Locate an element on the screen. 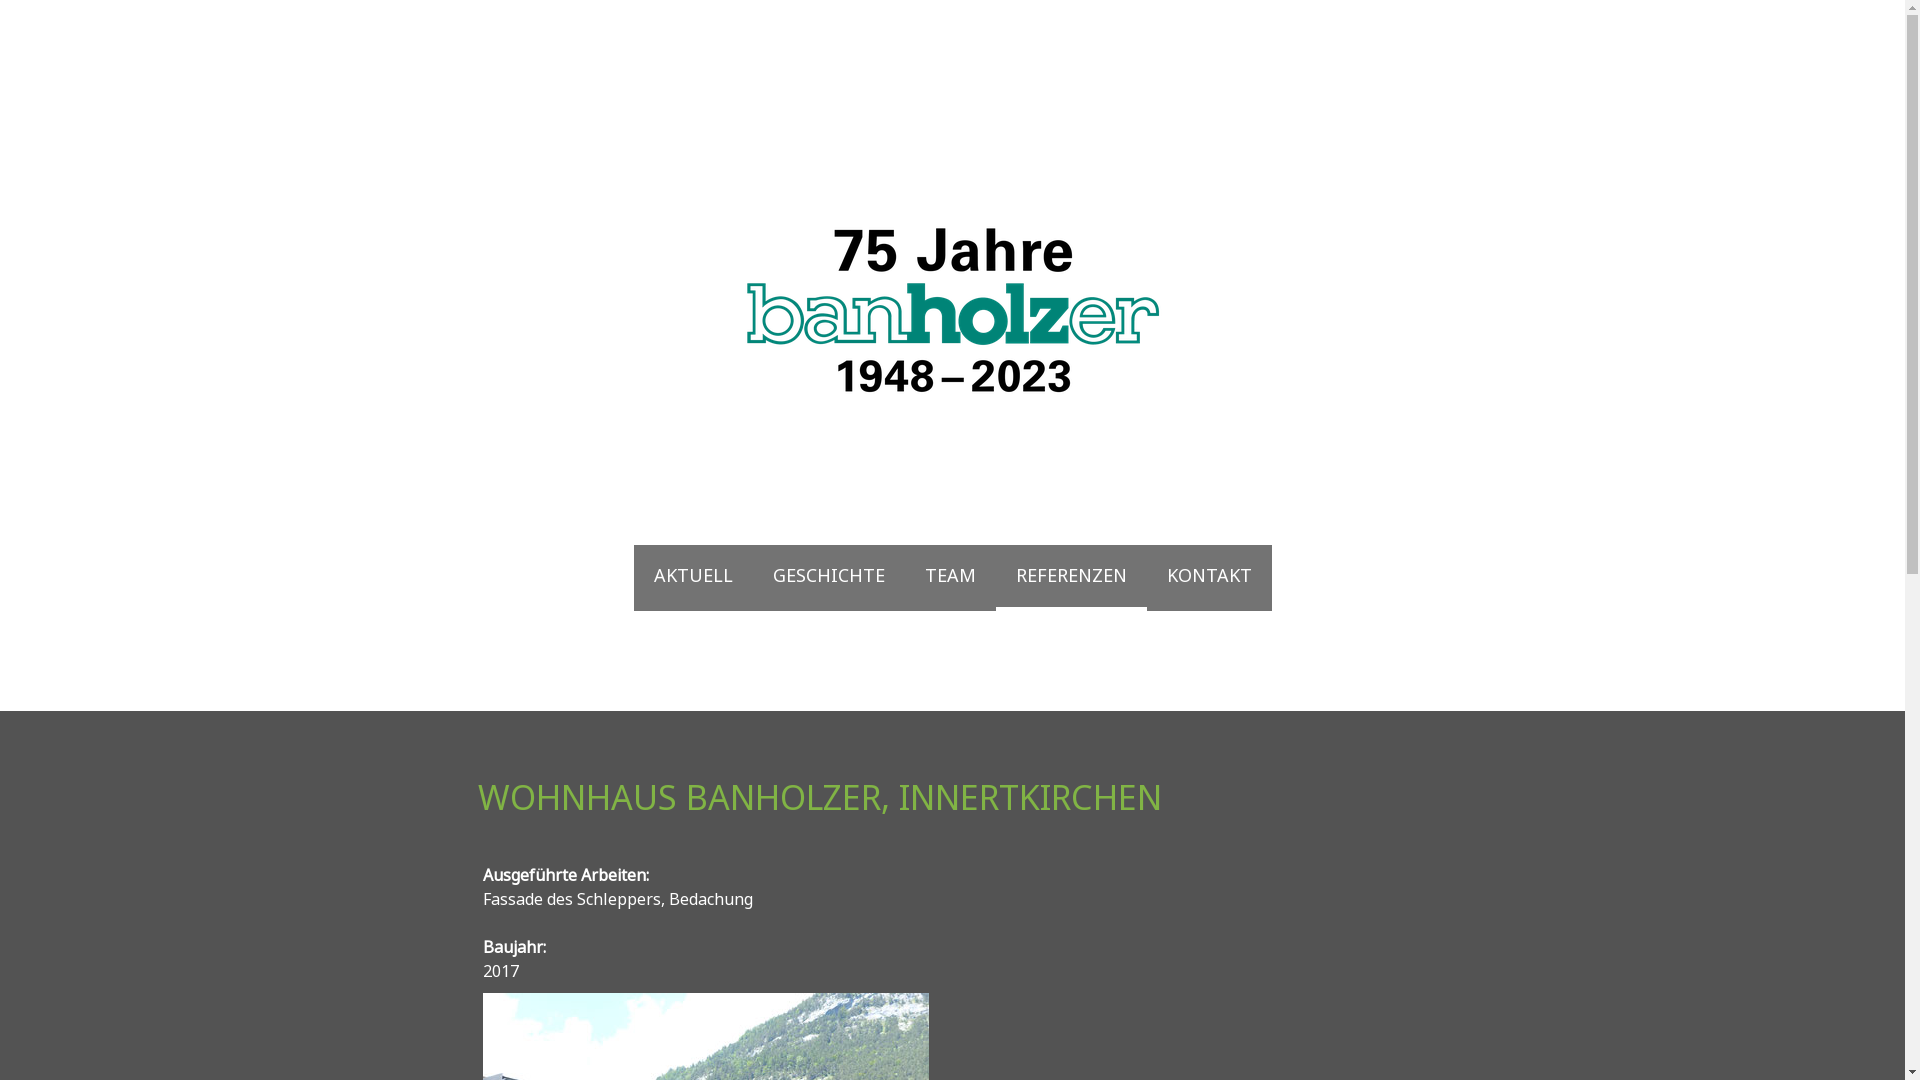 The image size is (1920, 1080). REFERENZEN is located at coordinates (1072, 578).